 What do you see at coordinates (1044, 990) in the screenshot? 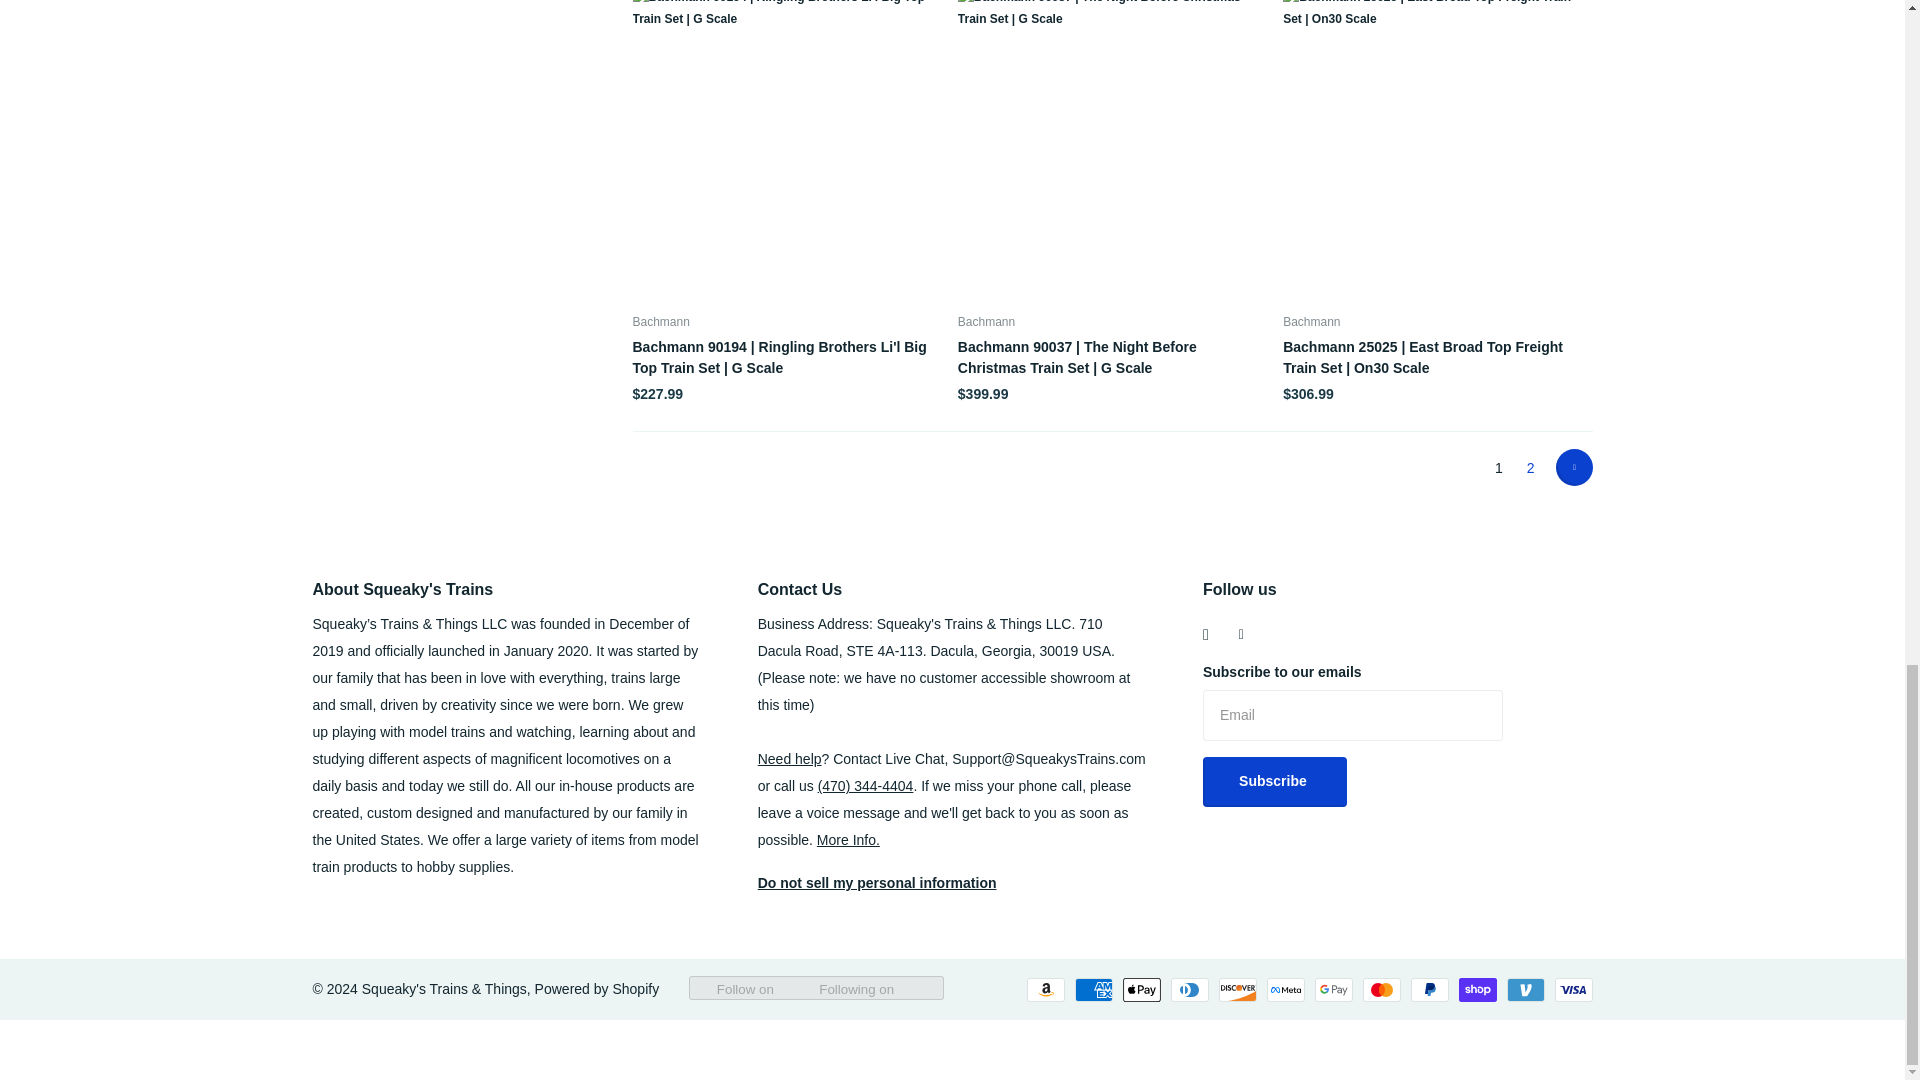
I see `Amazon` at bounding box center [1044, 990].